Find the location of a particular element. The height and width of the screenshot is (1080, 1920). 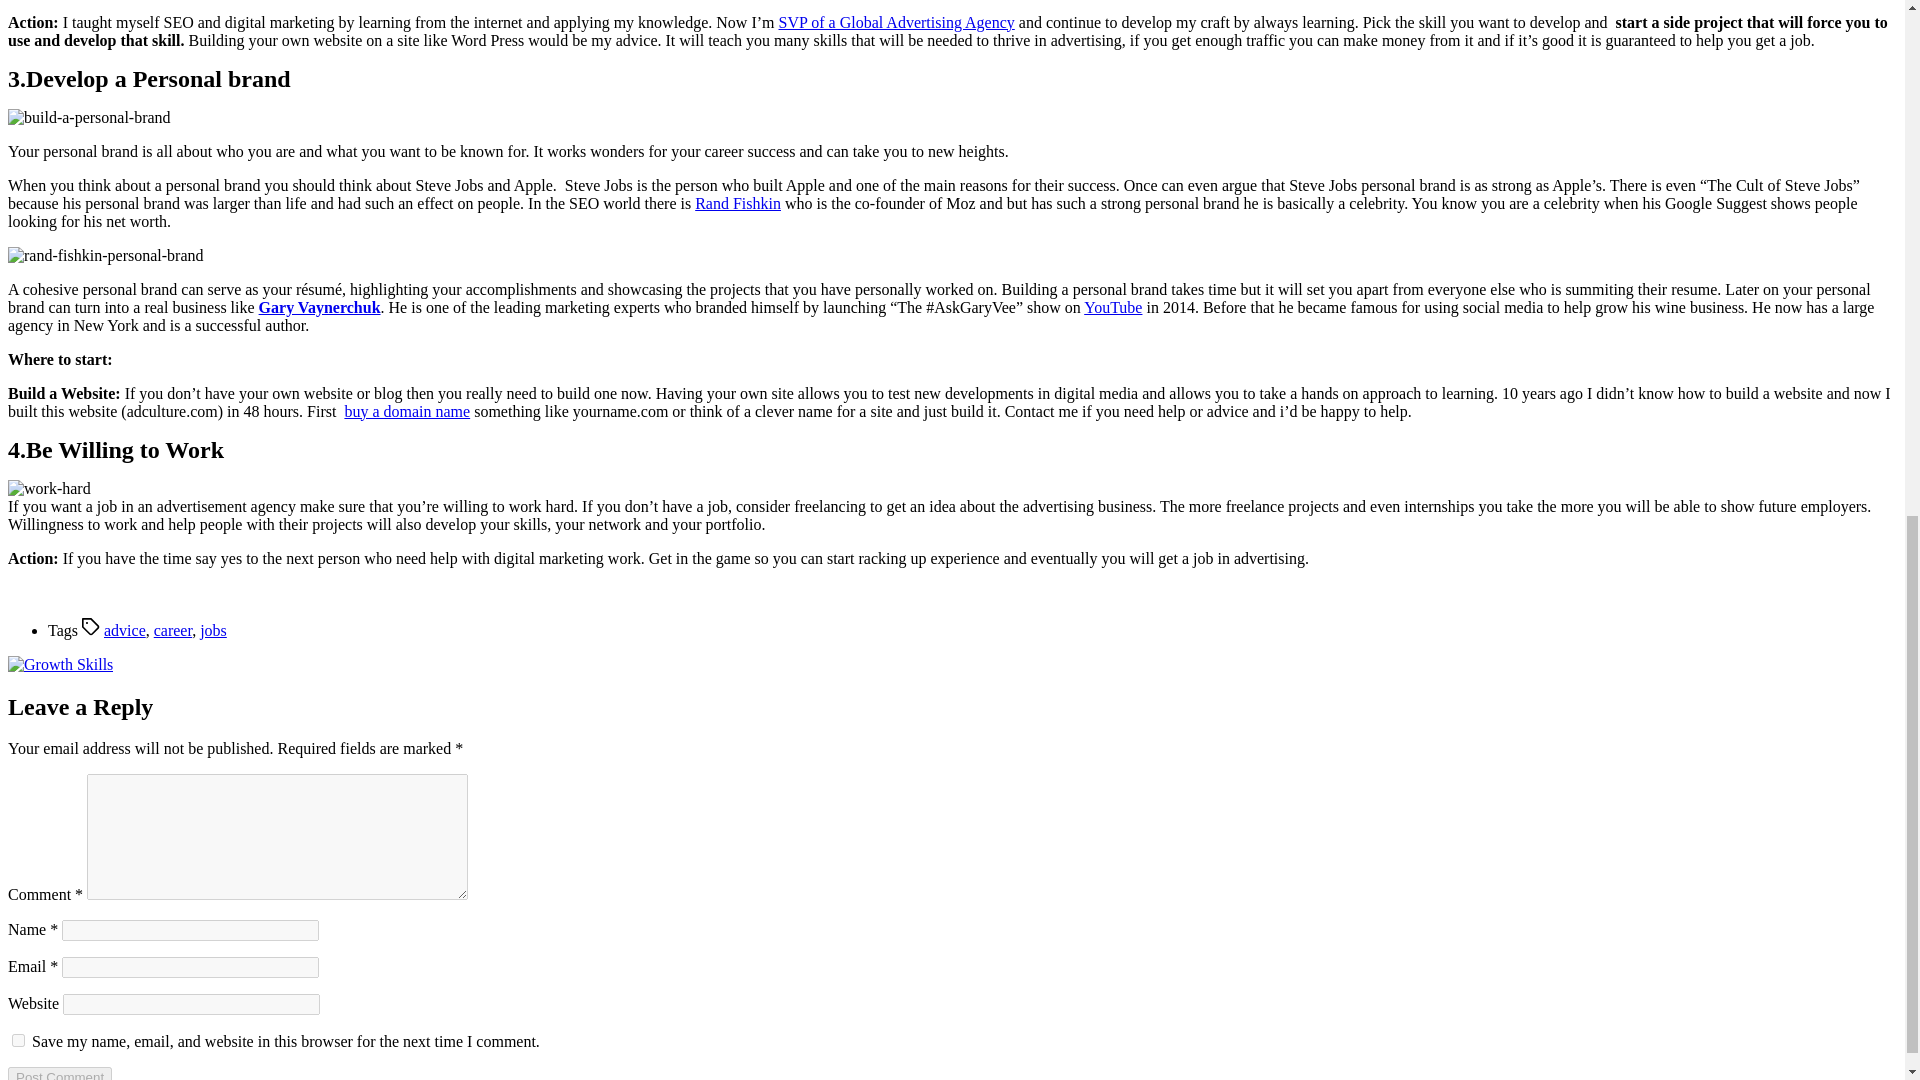

Rand Fishkin is located at coordinates (738, 203).